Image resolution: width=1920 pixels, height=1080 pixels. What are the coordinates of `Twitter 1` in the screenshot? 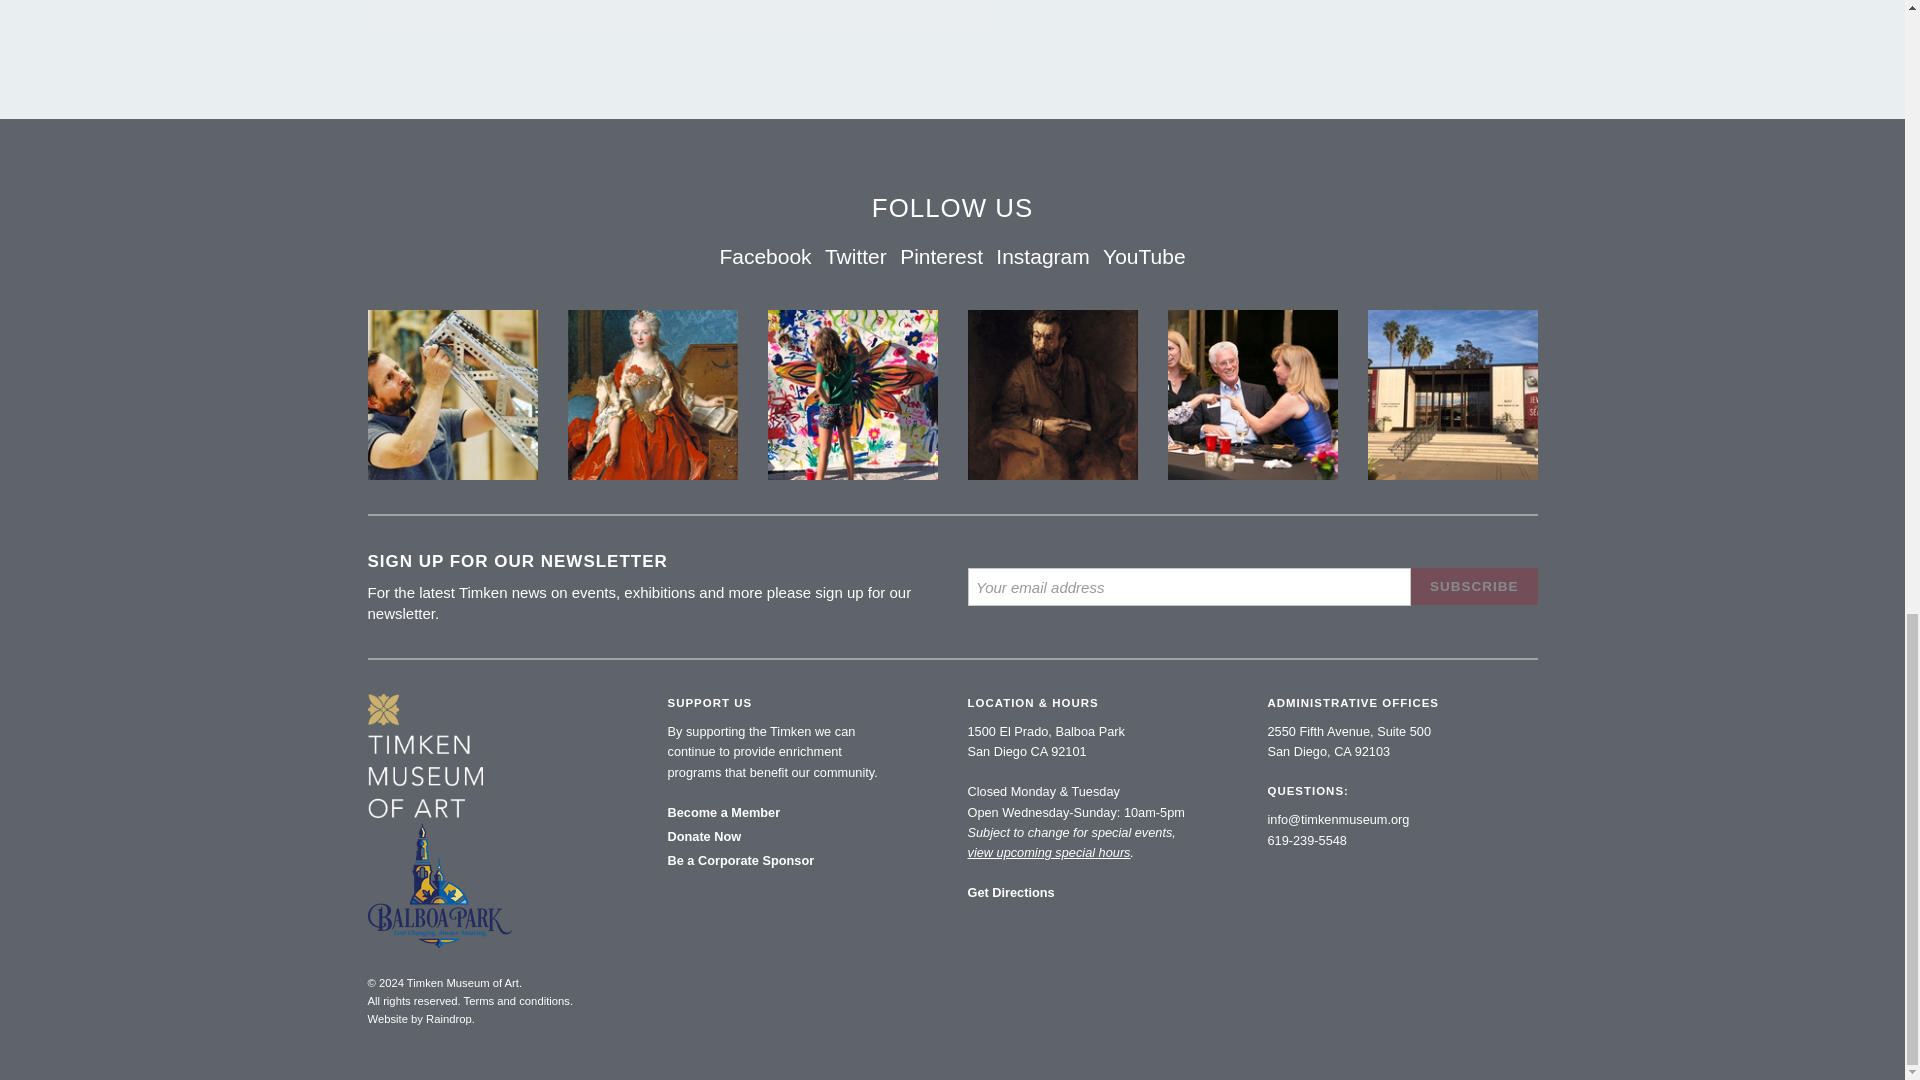 It's located at (652, 394).